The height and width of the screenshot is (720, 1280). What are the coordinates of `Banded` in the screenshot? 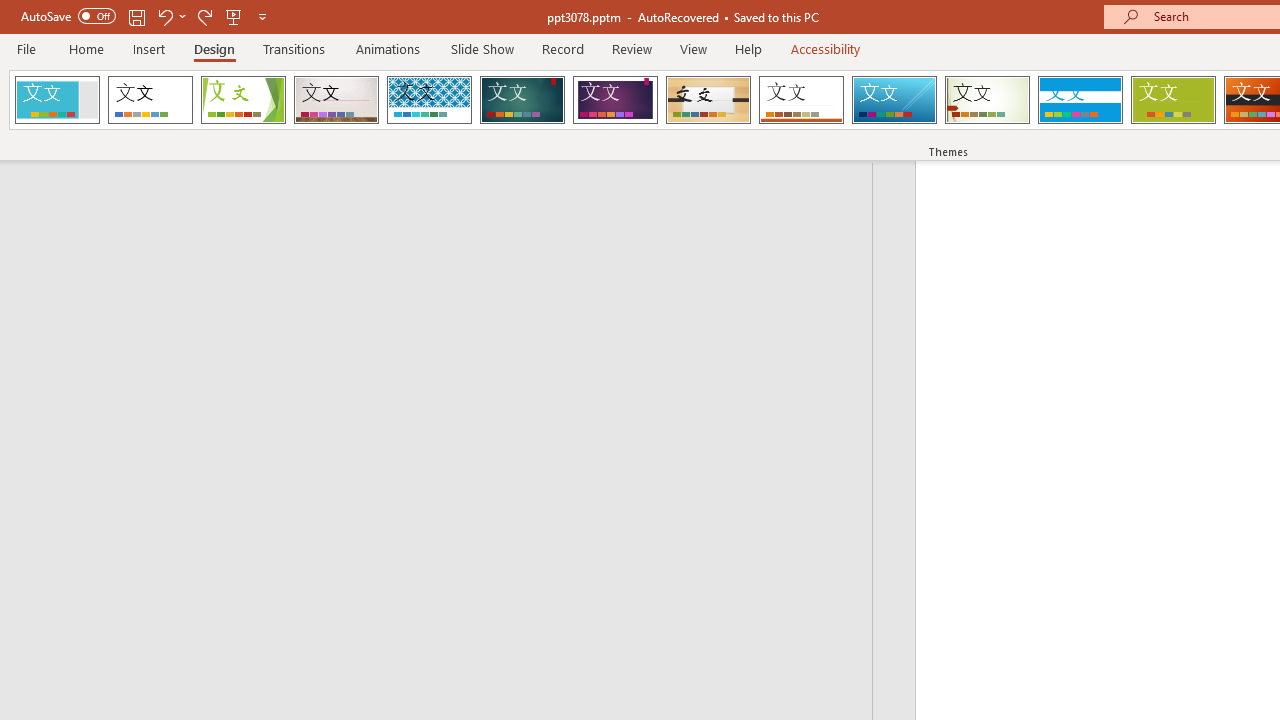 It's located at (1080, 100).